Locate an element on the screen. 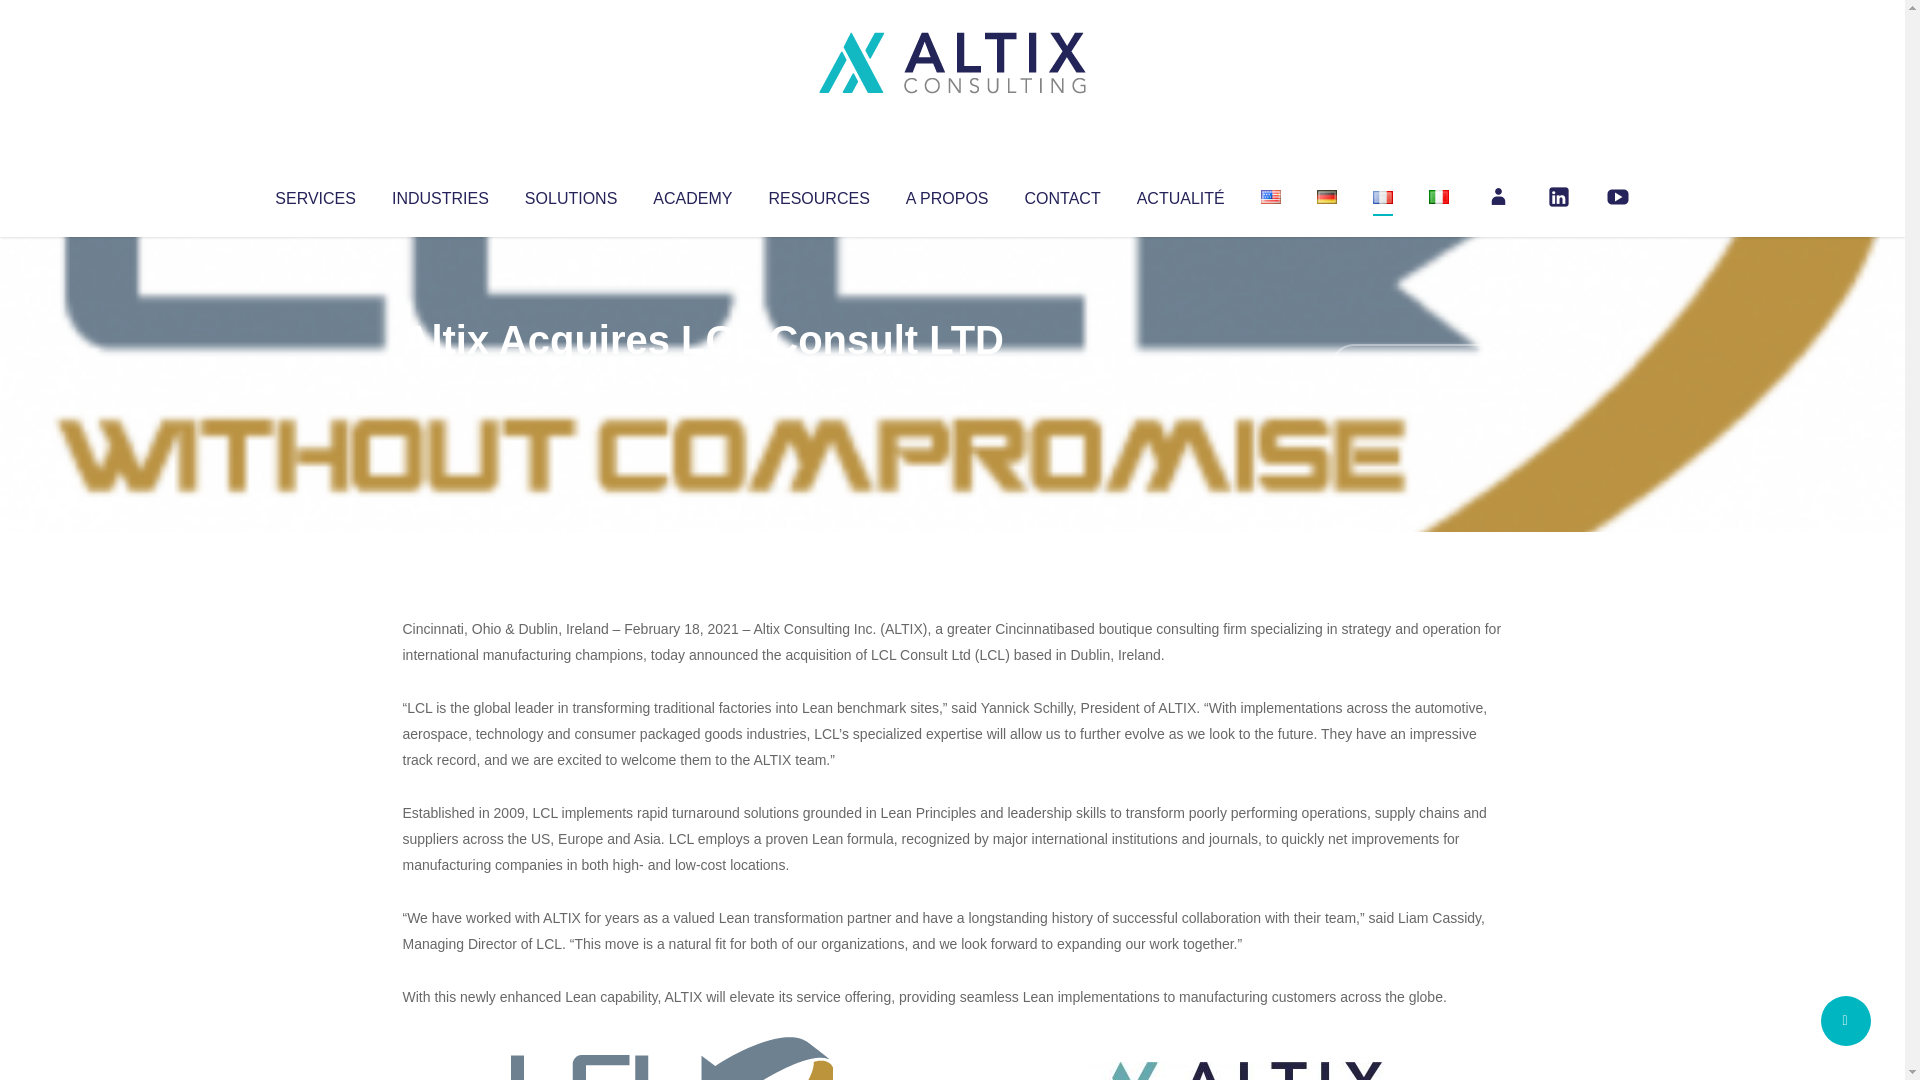  ACADEMY is located at coordinates (692, 194).